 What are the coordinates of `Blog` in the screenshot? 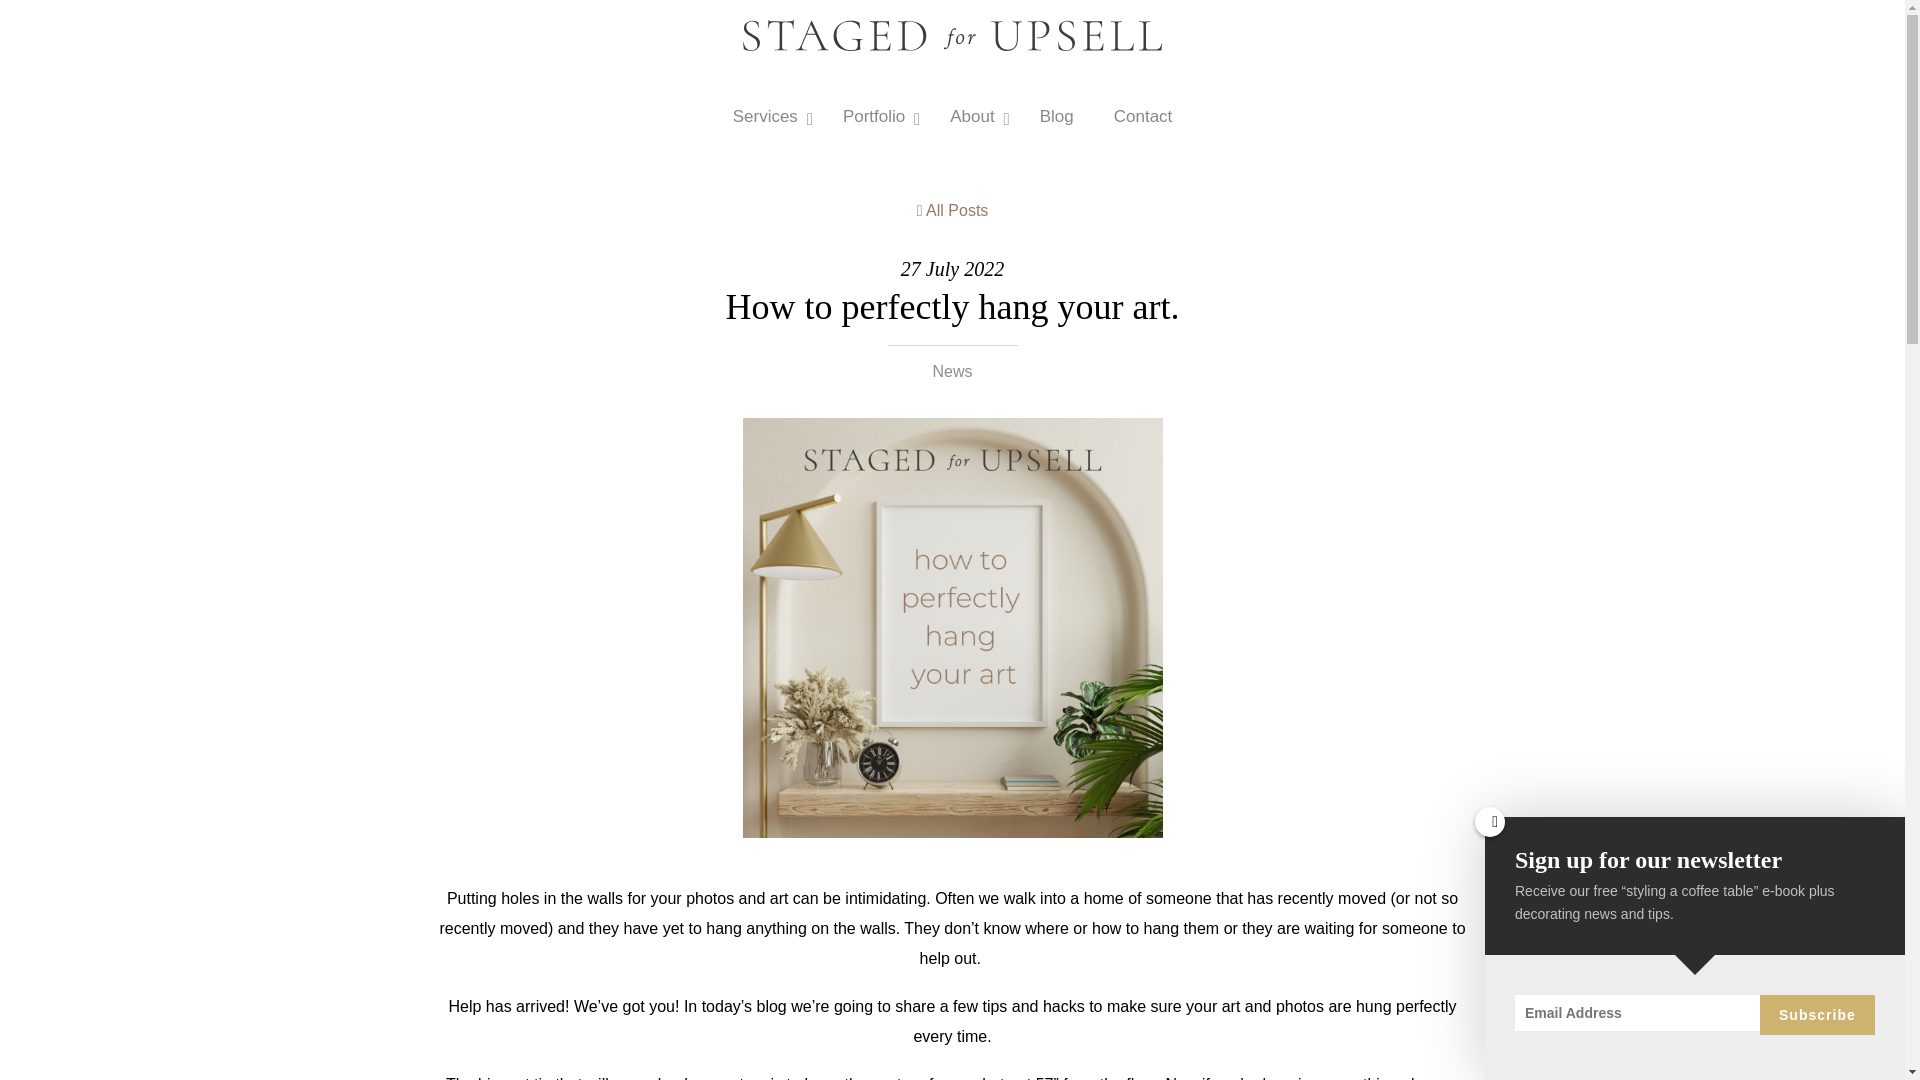 It's located at (951, 116).